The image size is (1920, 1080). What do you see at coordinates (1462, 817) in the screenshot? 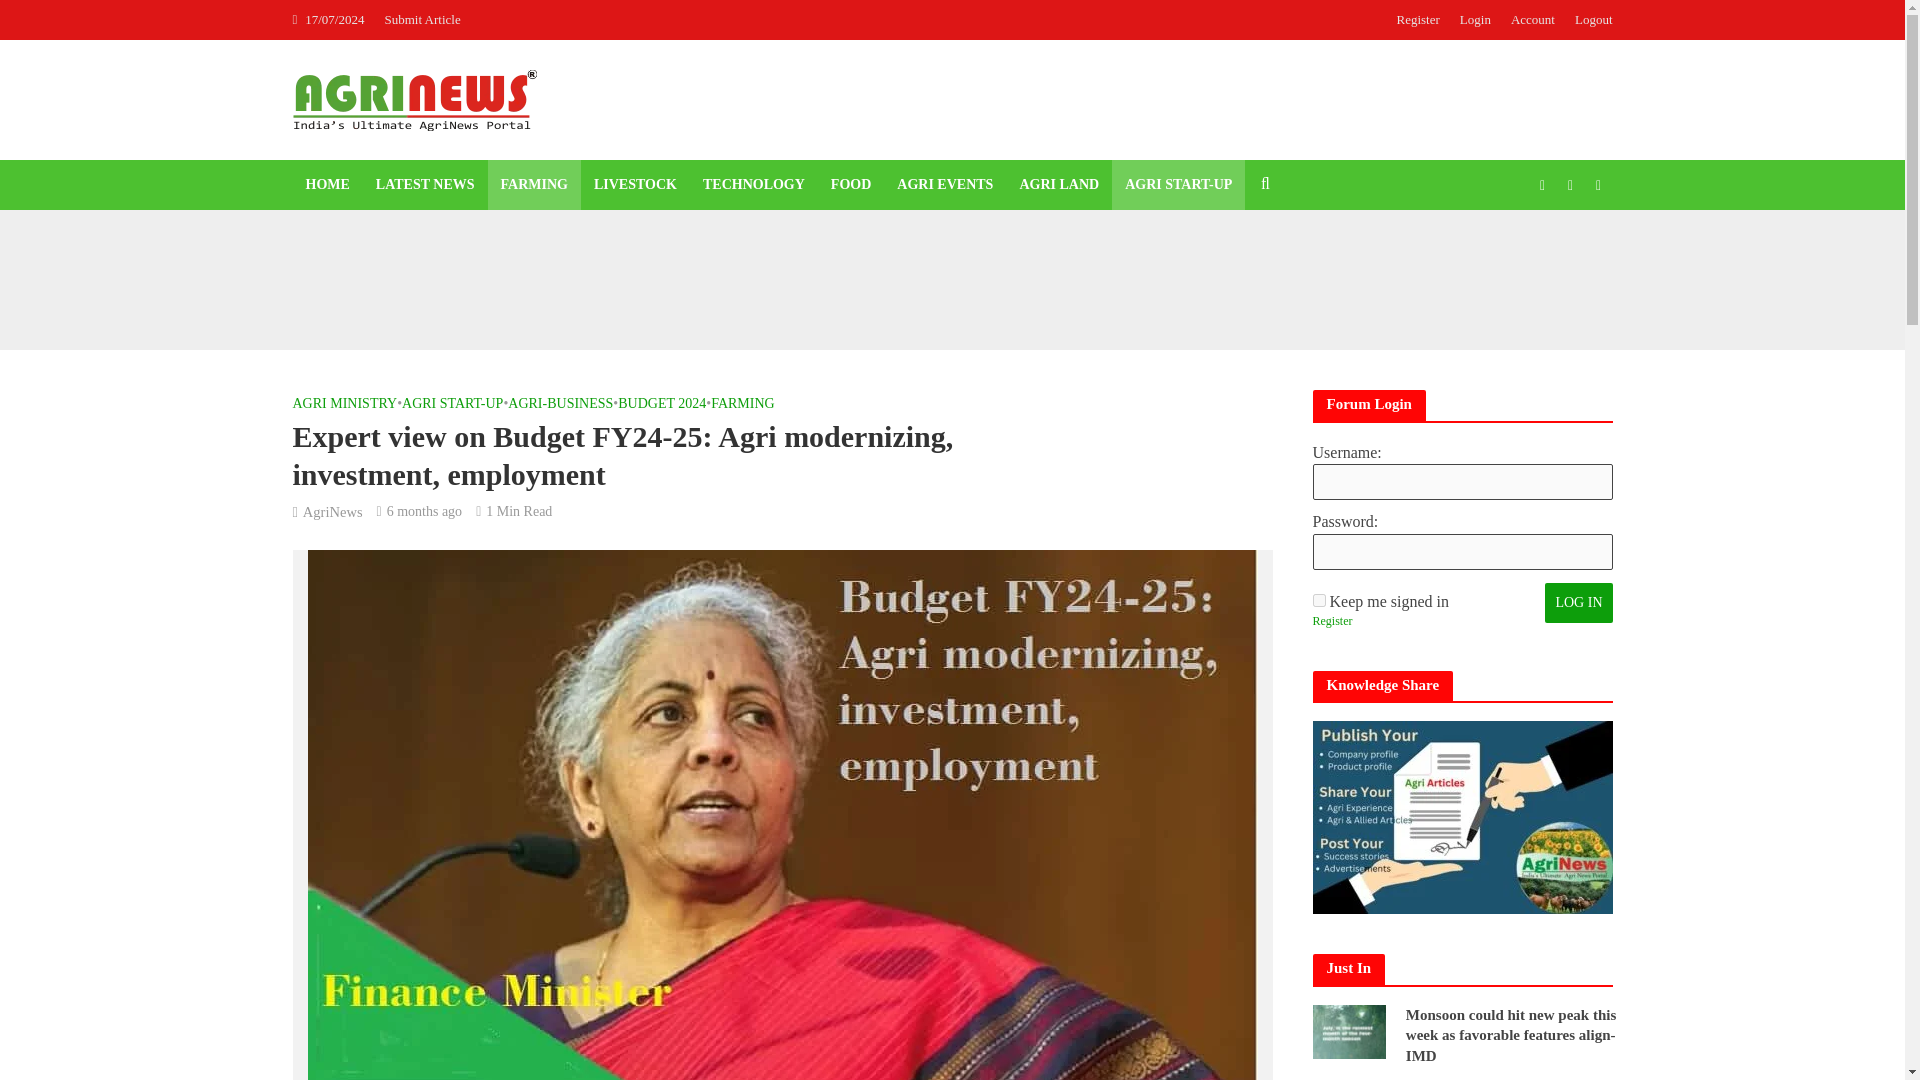
I see `Knowledge Share` at bounding box center [1462, 817].